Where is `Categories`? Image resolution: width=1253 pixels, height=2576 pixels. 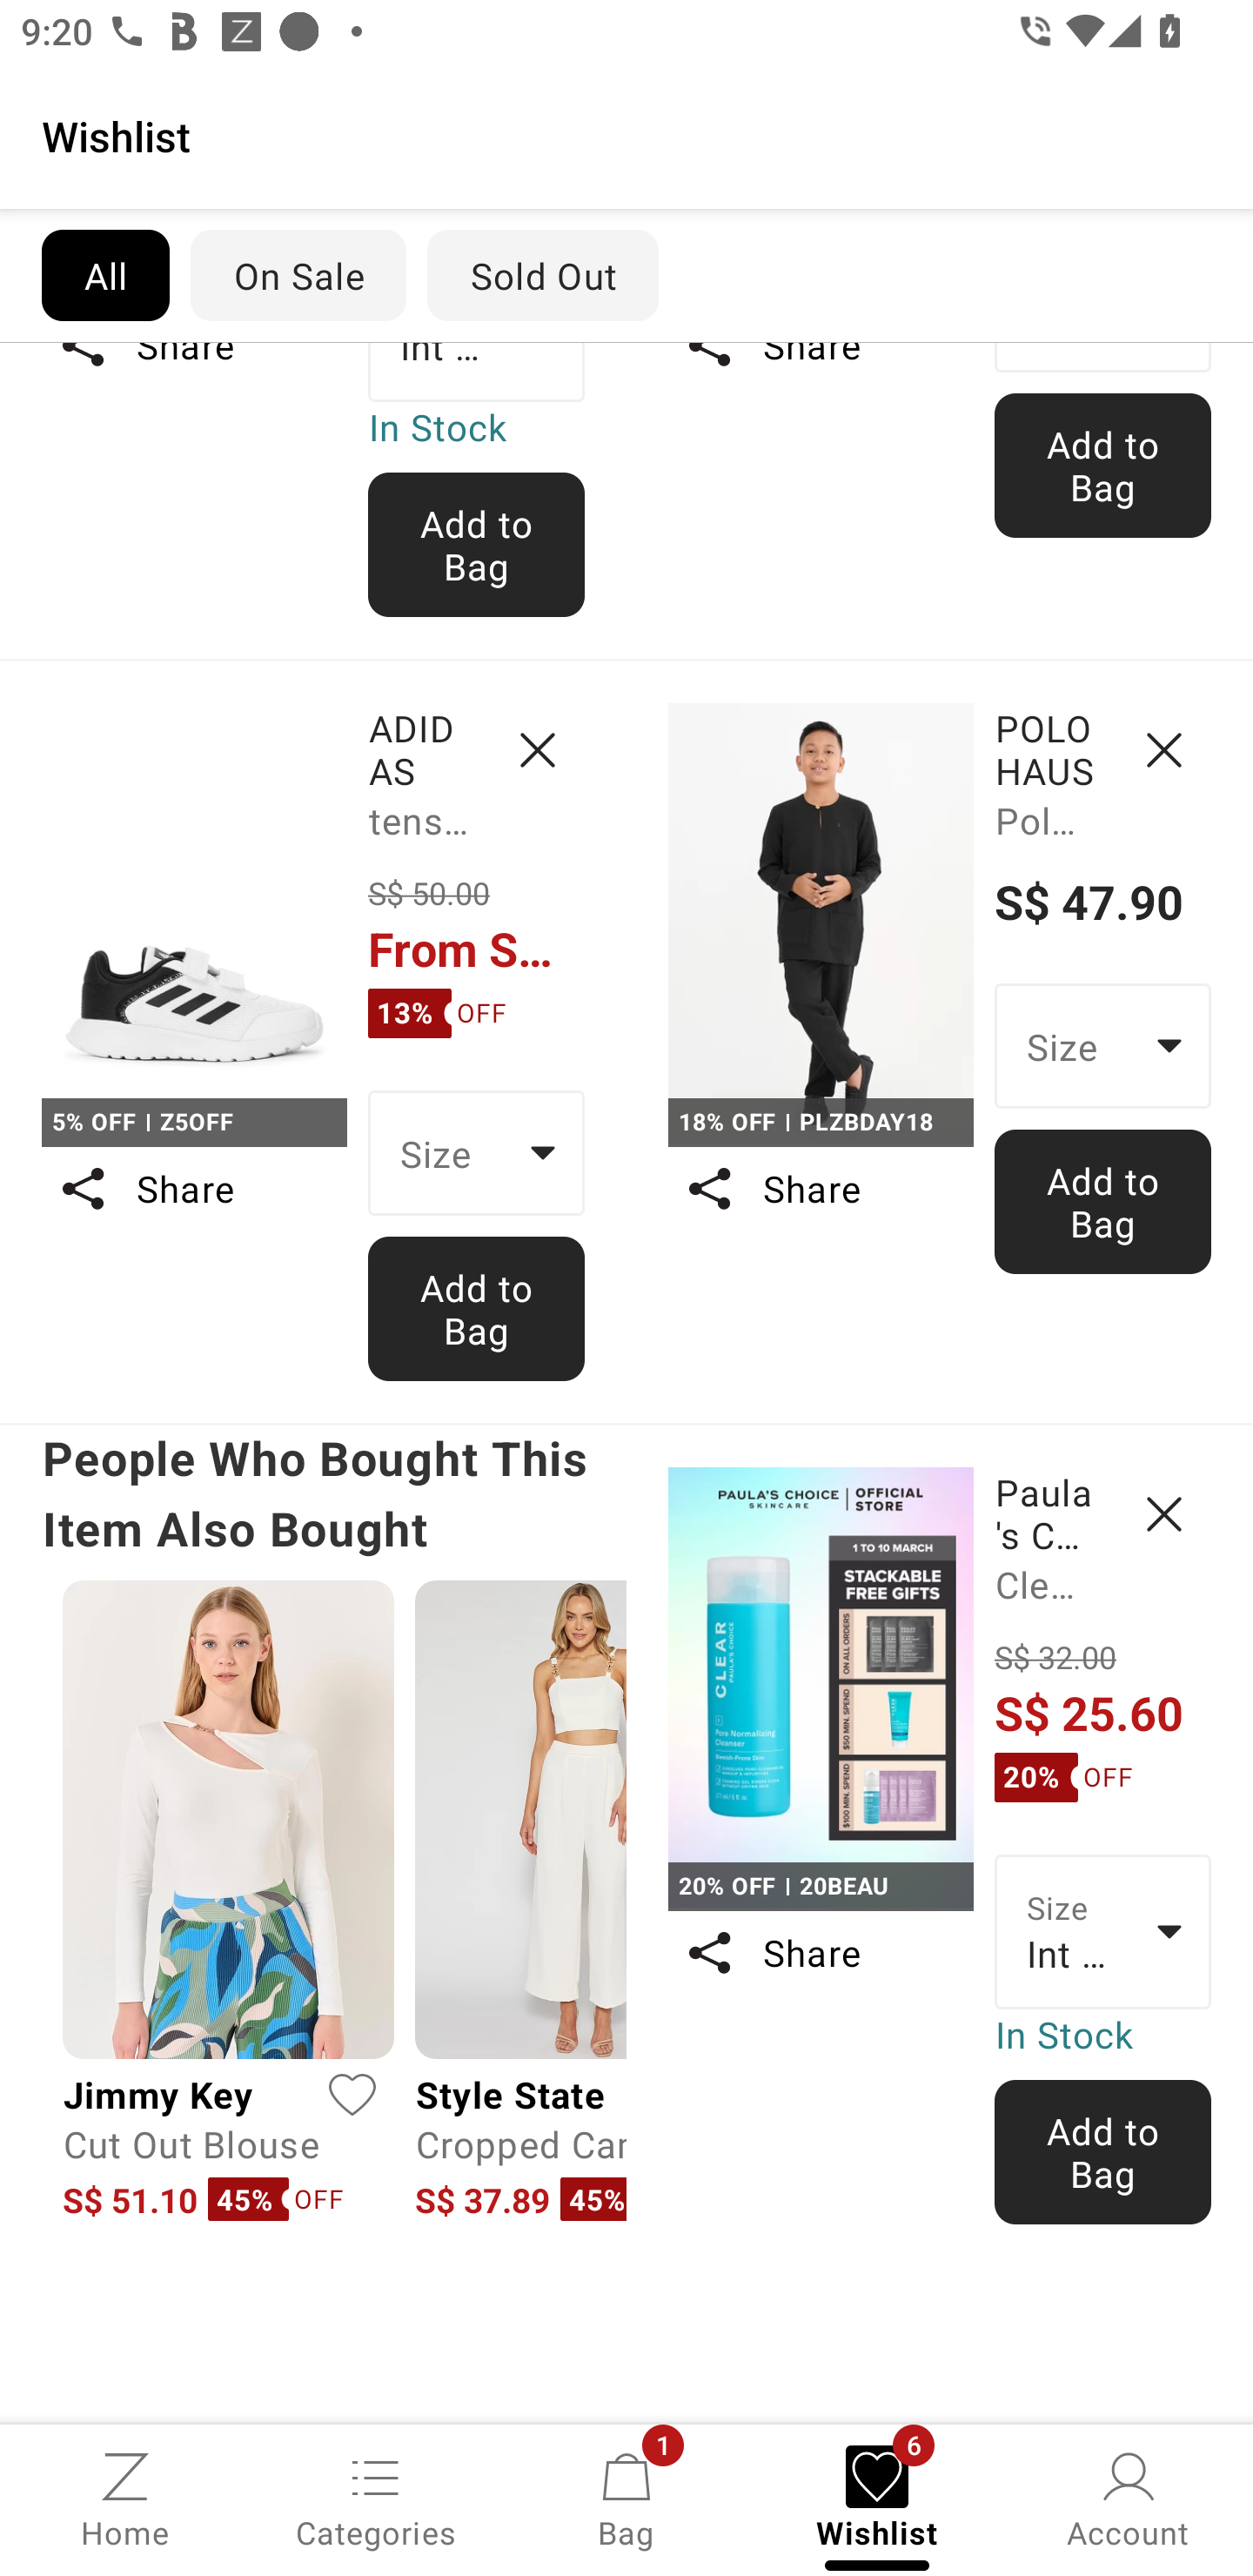
Categories is located at coordinates (376, 2498).